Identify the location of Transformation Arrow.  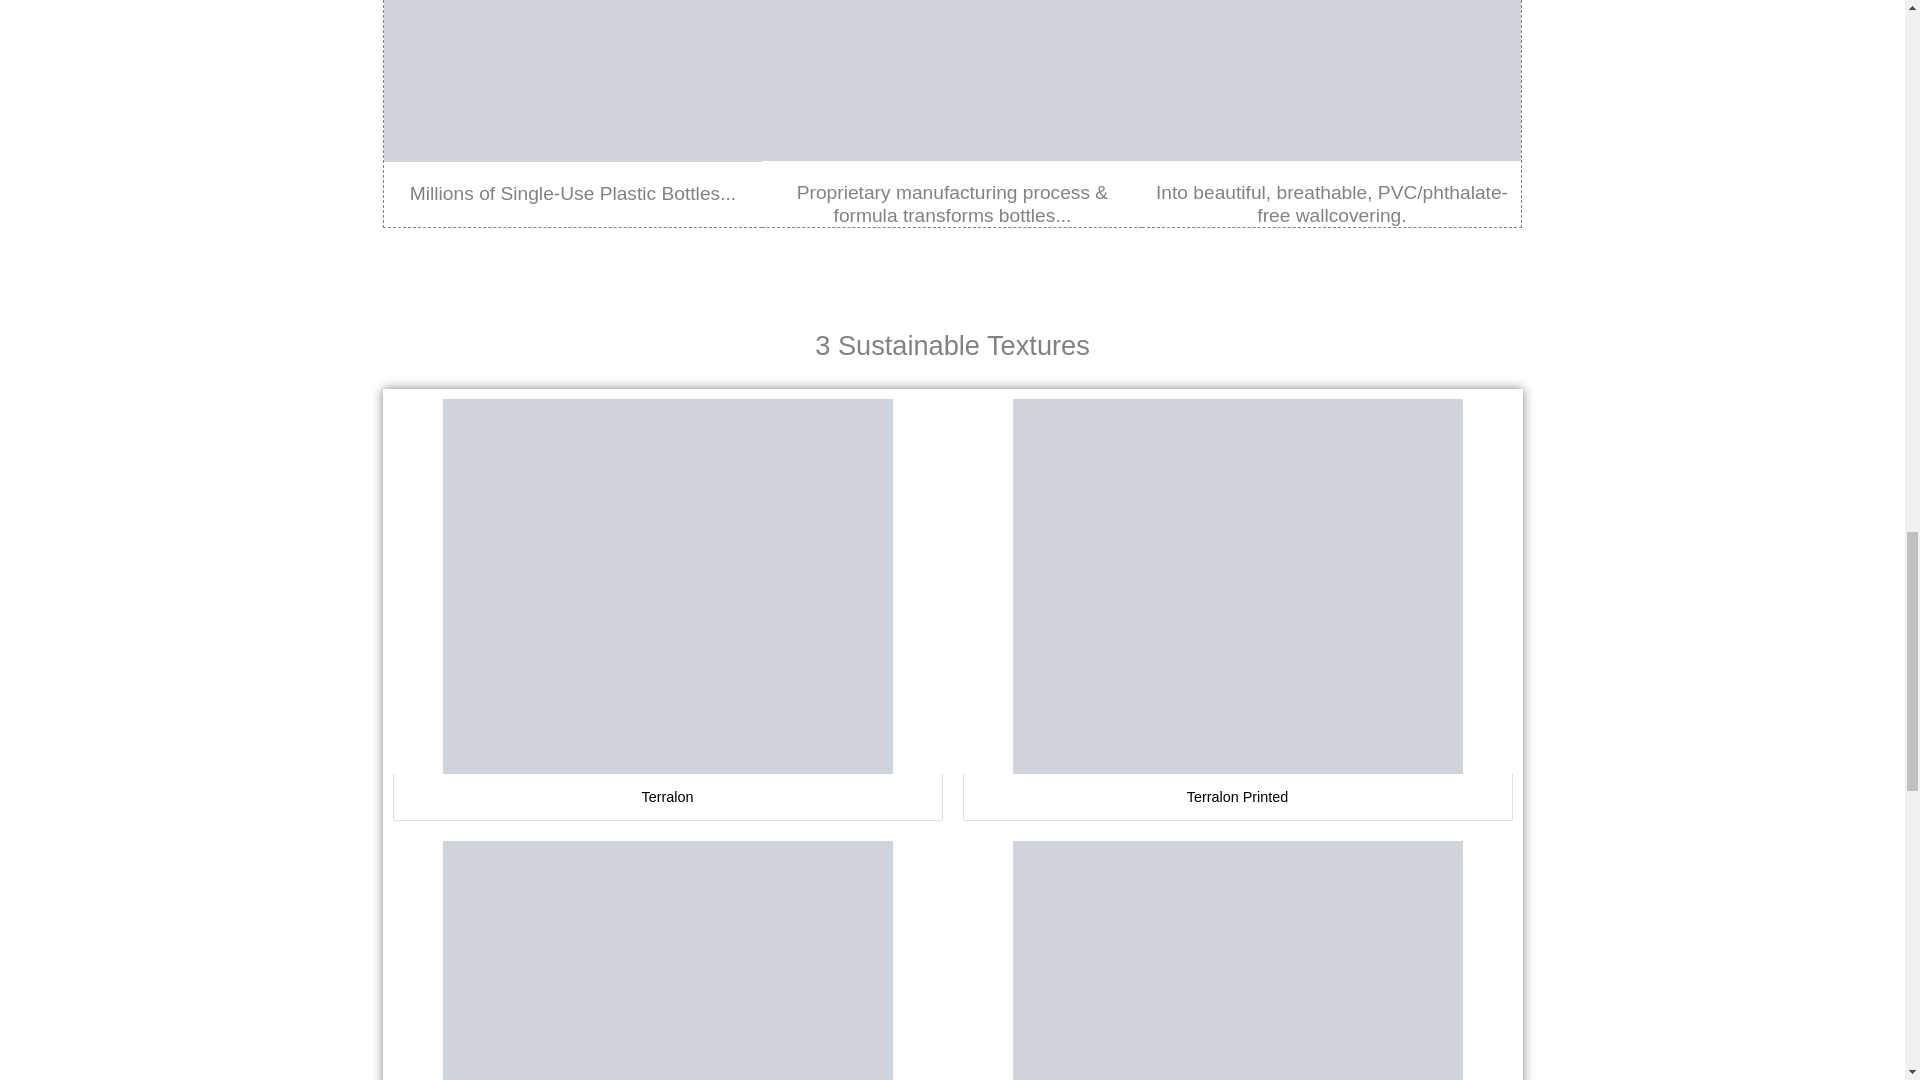
(952, 80).